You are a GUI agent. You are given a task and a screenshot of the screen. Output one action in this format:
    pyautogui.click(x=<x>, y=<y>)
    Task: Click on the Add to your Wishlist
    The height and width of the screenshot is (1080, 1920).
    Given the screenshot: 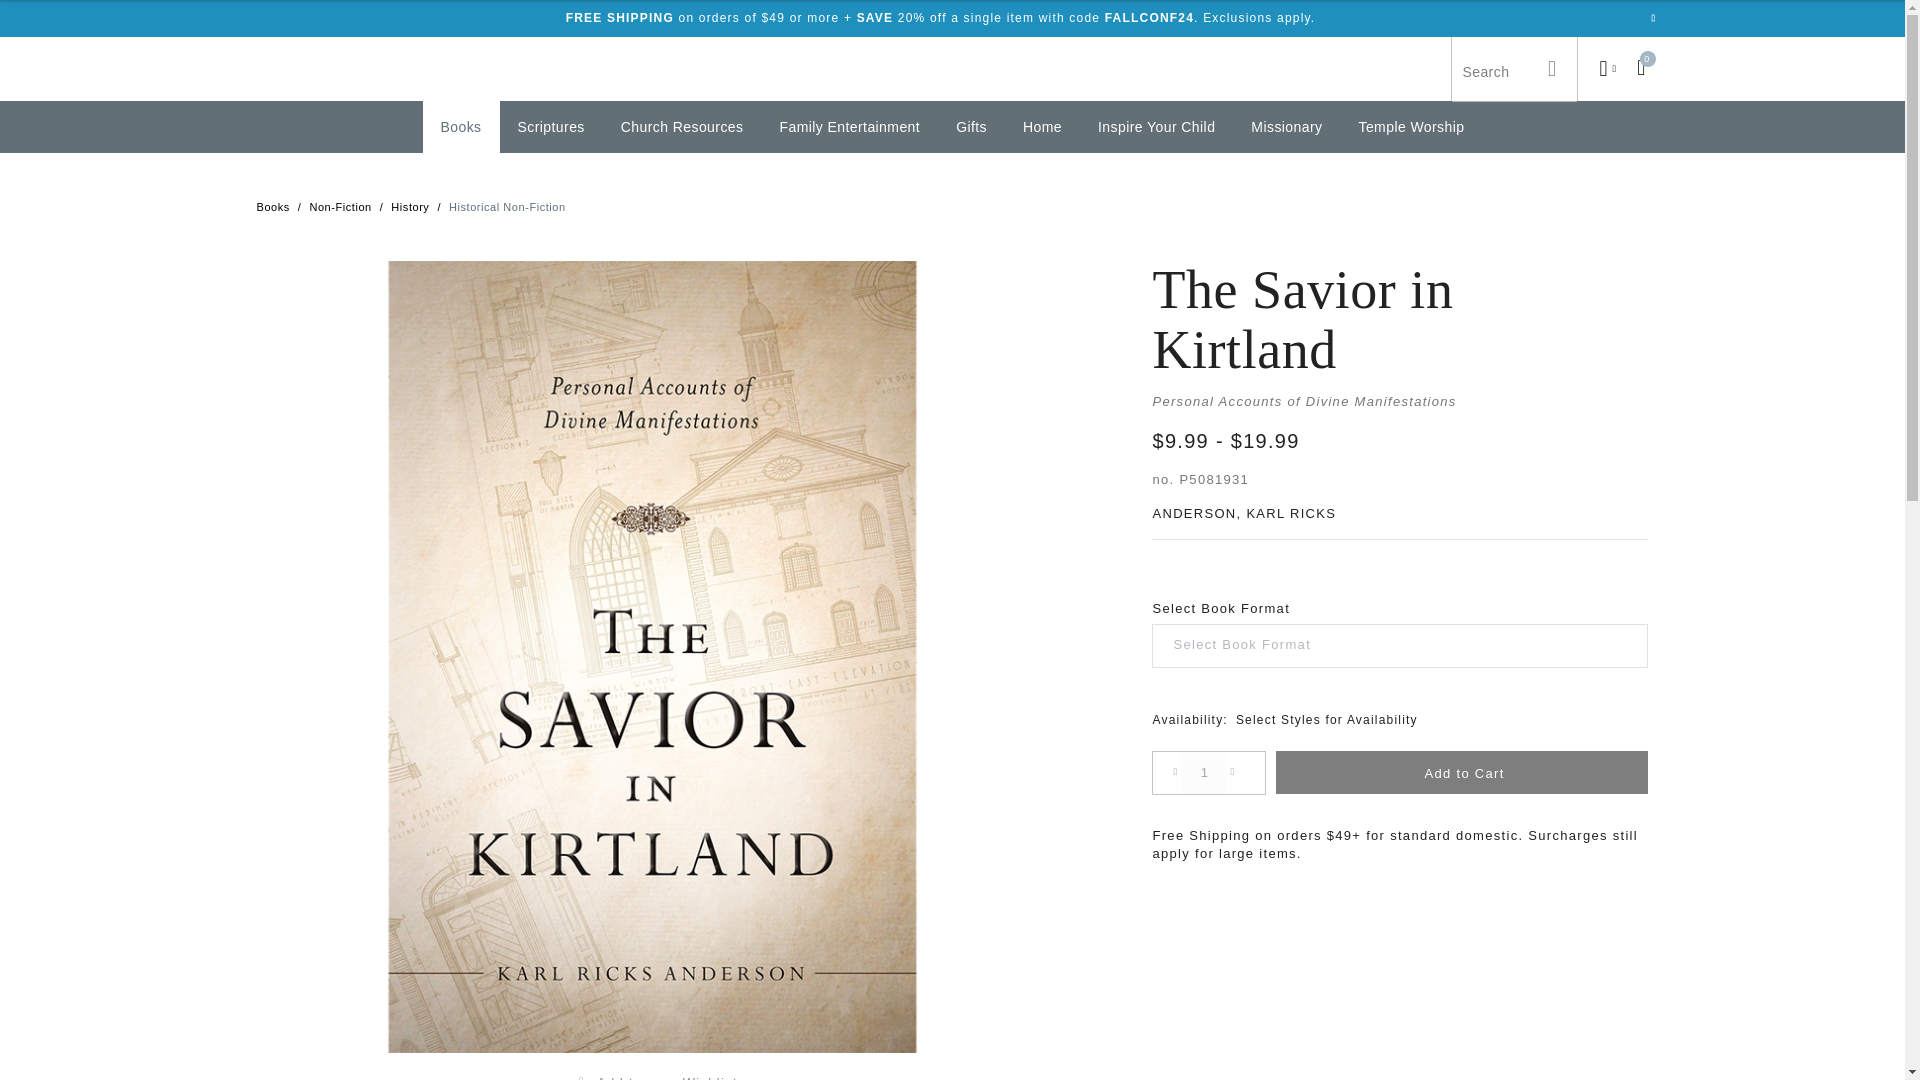 What is the action you would take?
    pyautogui.click(x=652, y=1074)
    